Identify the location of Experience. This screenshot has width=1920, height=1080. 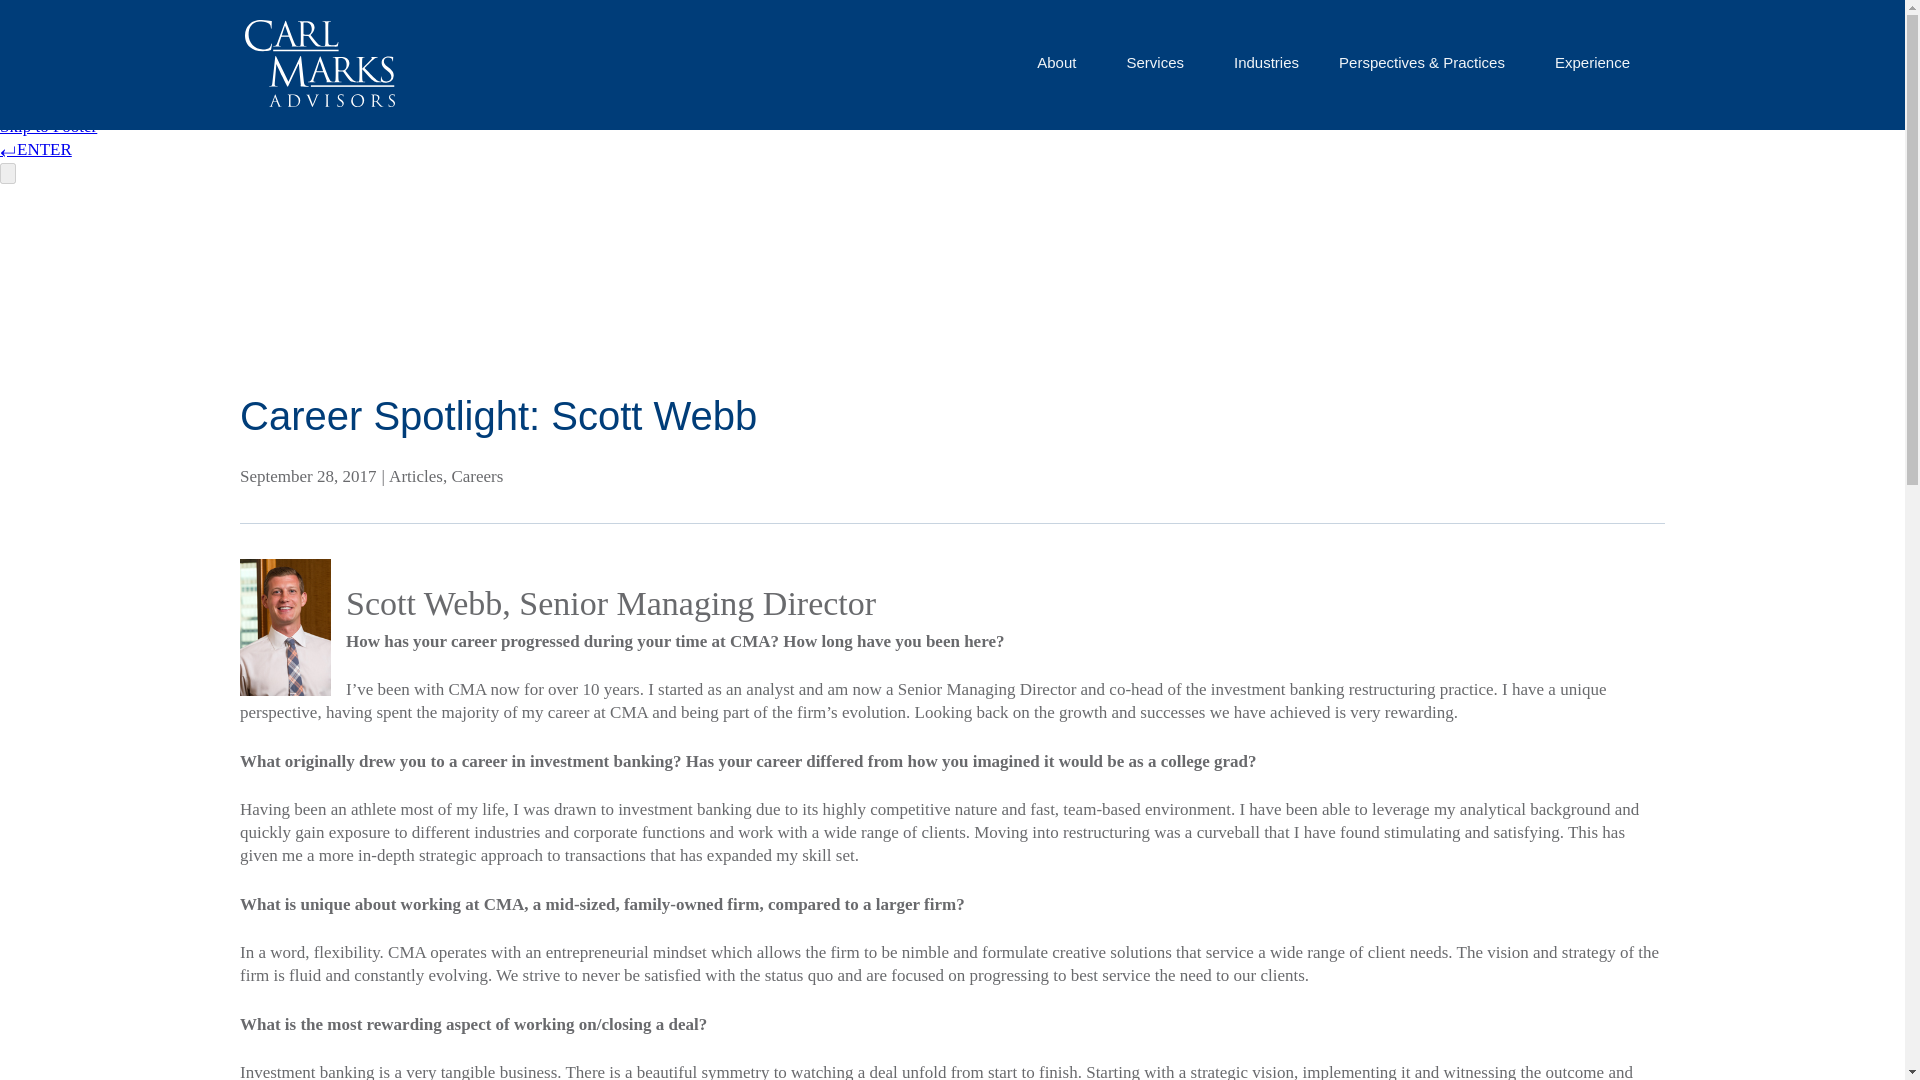
(1597, 62).